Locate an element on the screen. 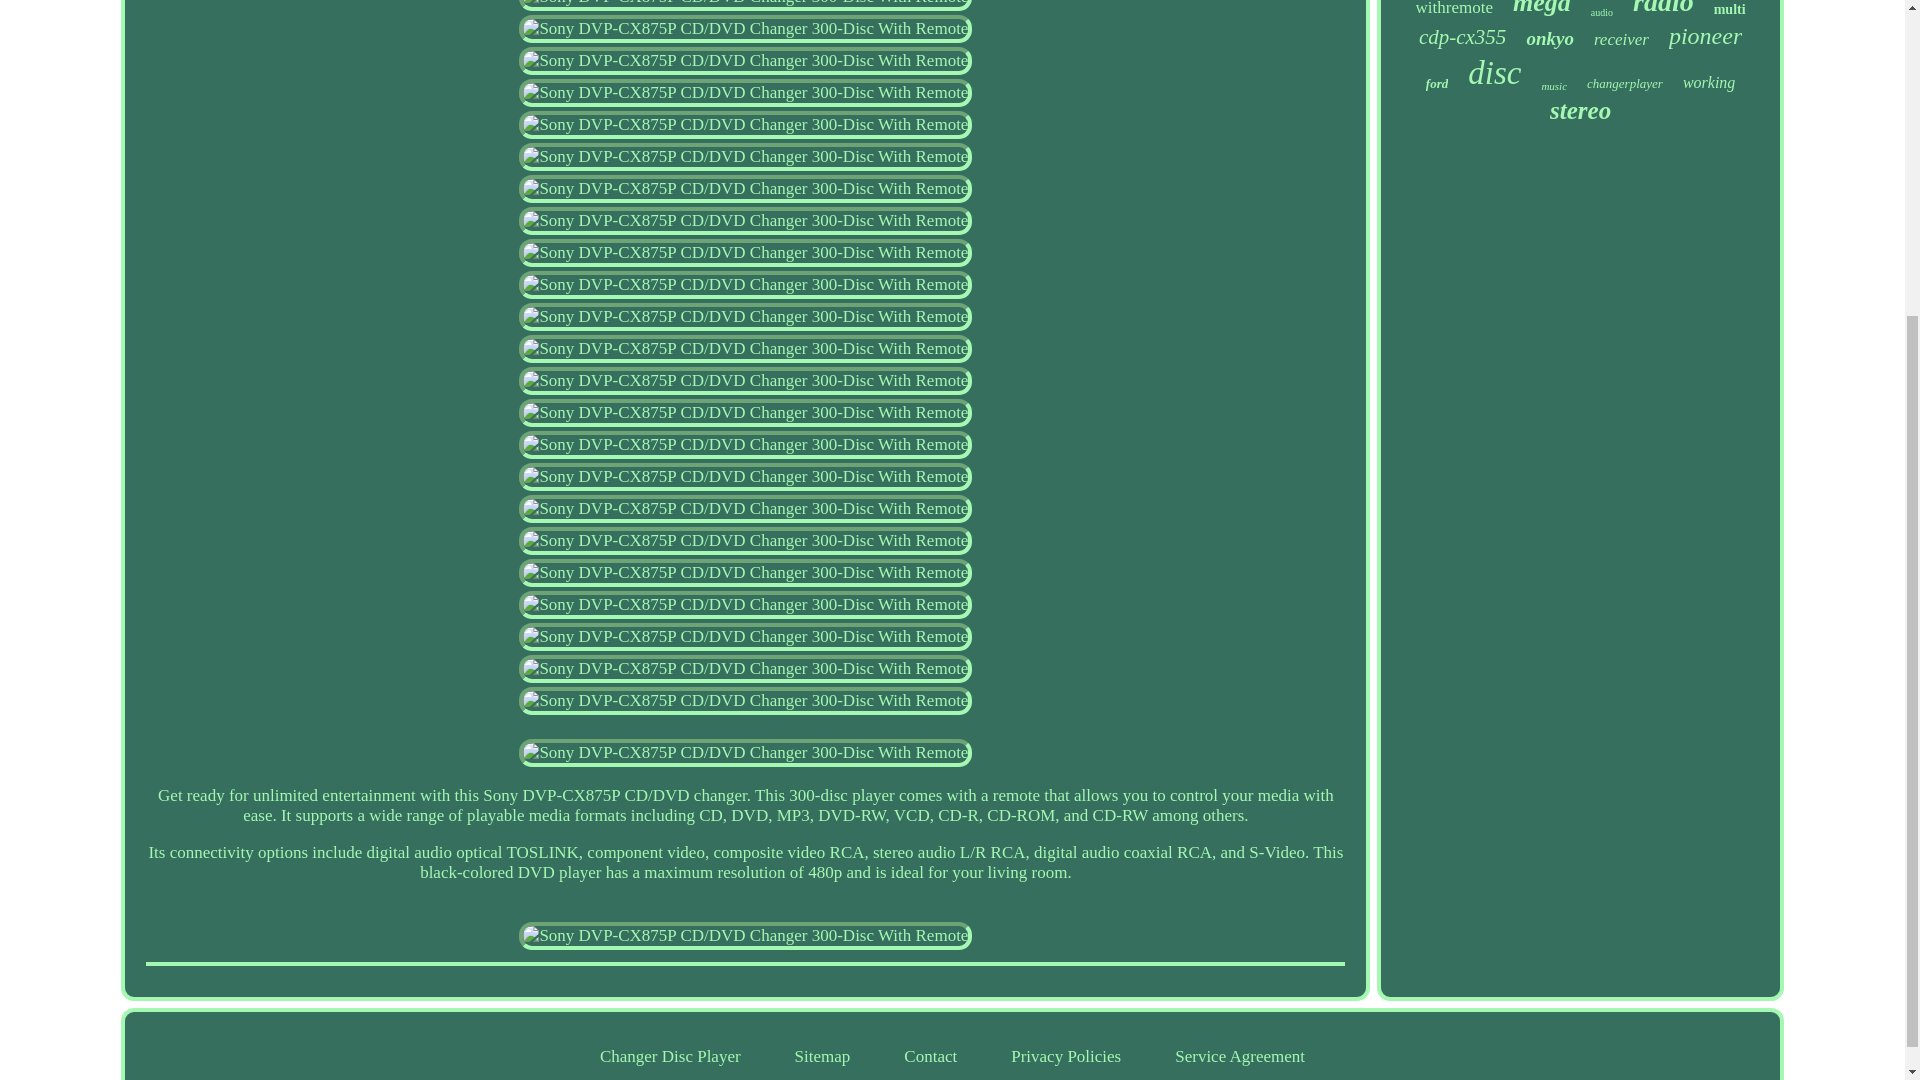 Image resolution: width=1920 pixels, height=1080 pixels. receiver is located at coordinates (1621, 40).